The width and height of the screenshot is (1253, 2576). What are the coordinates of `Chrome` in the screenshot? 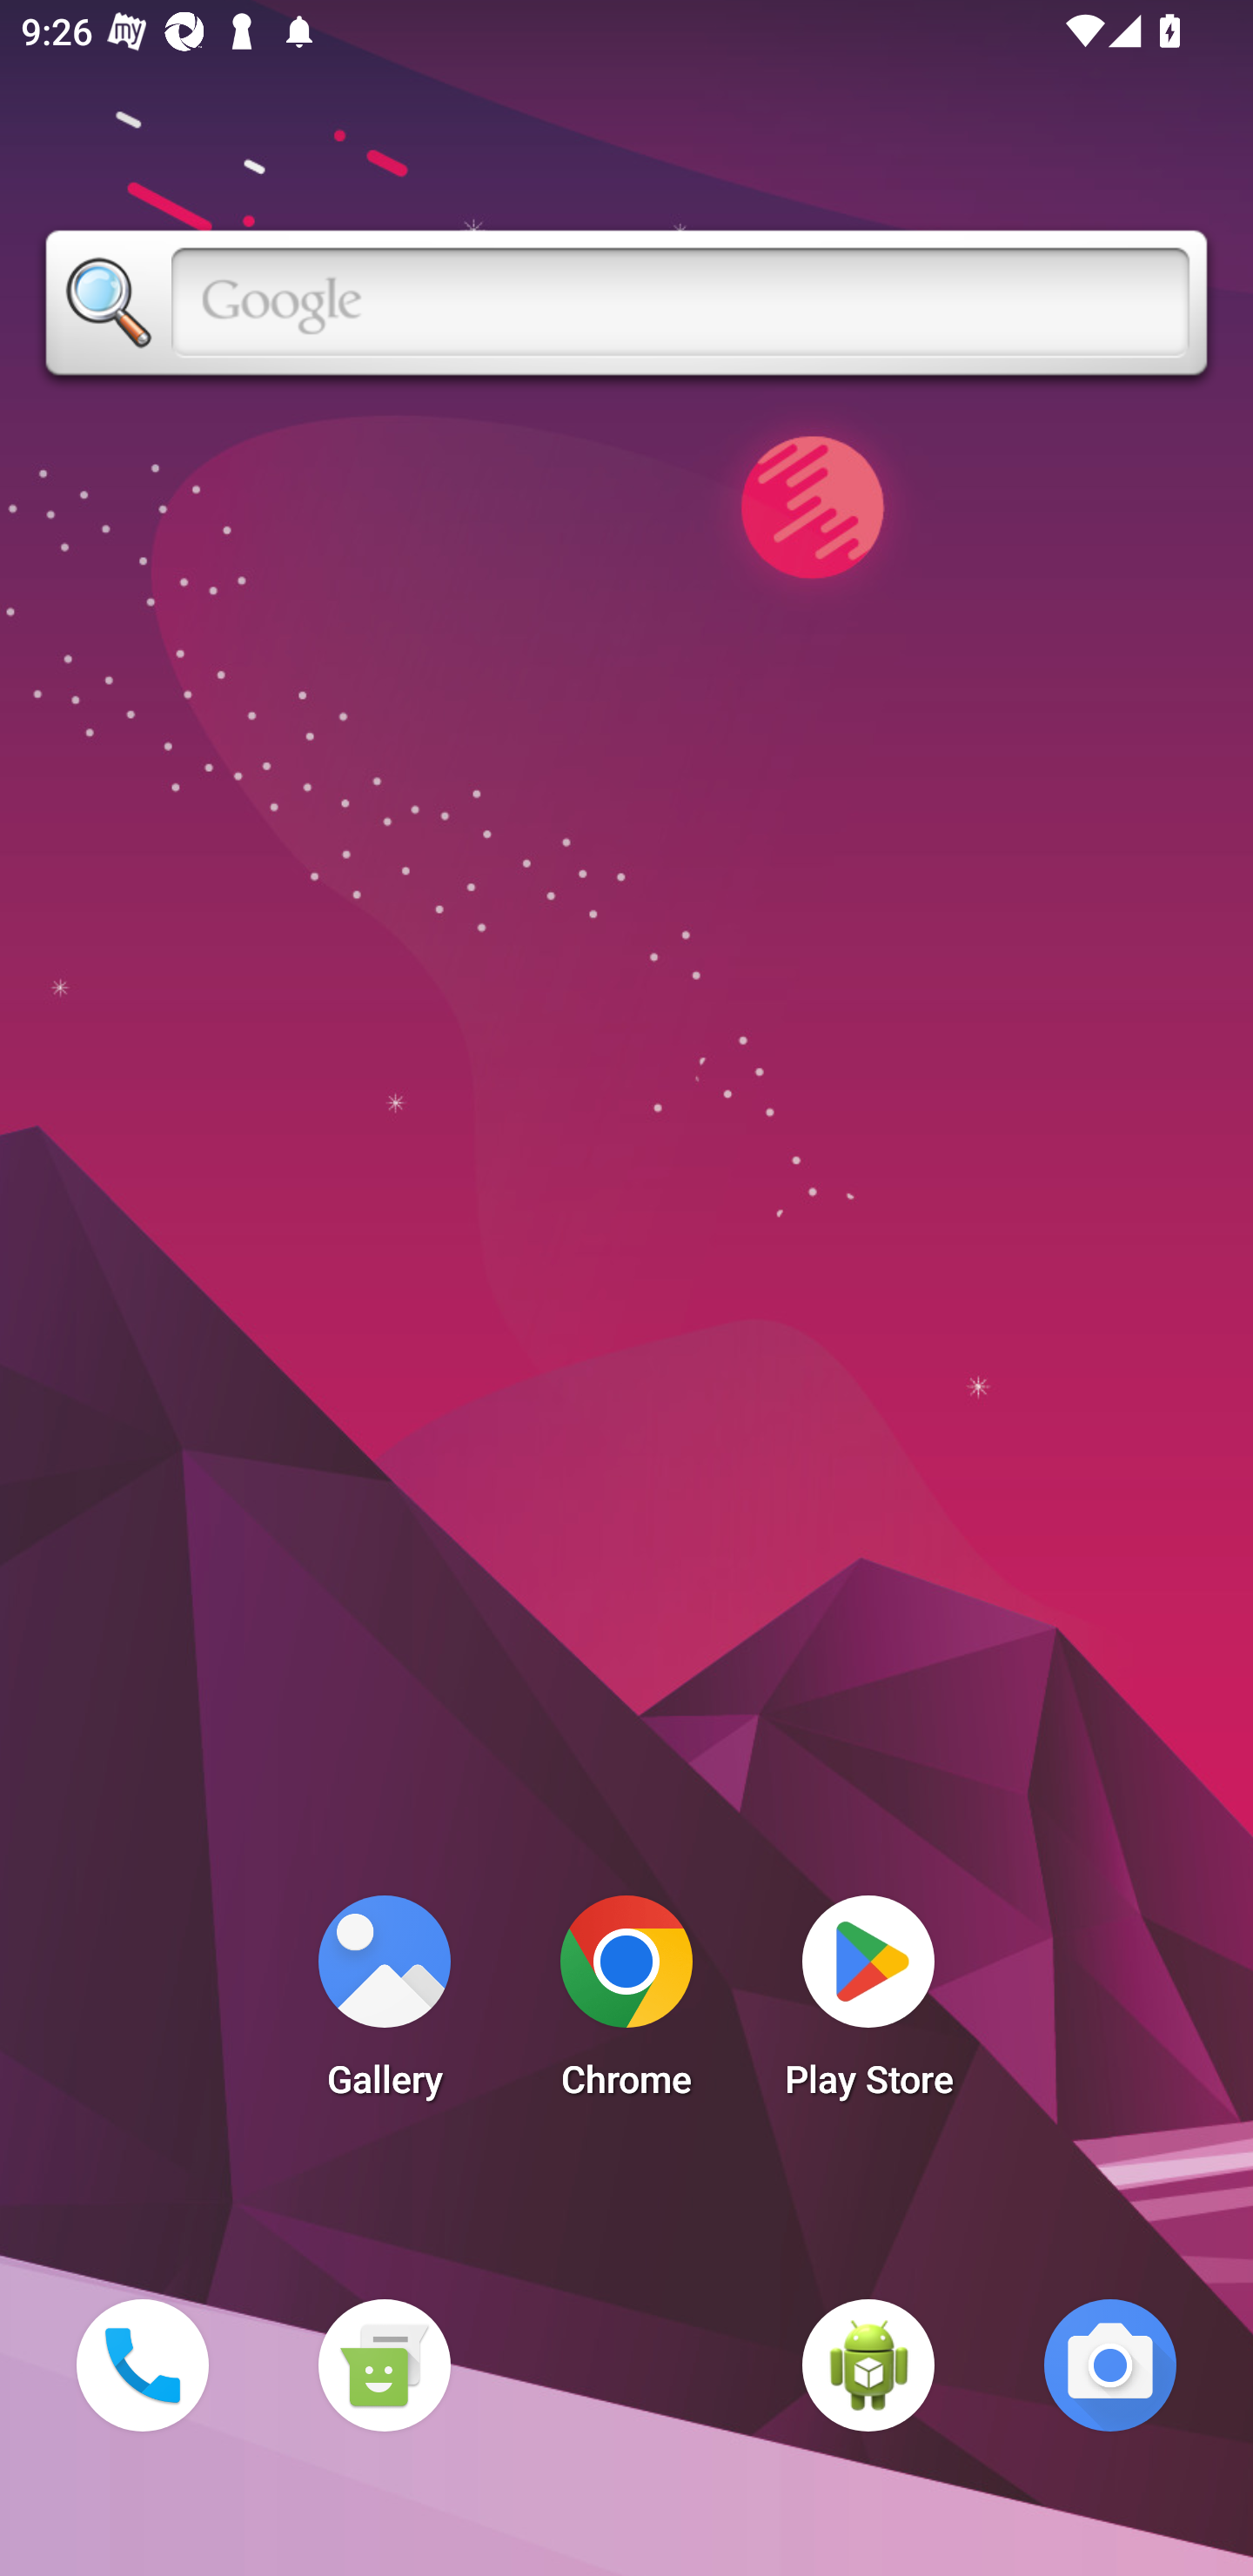 It's located at (626, 2005).